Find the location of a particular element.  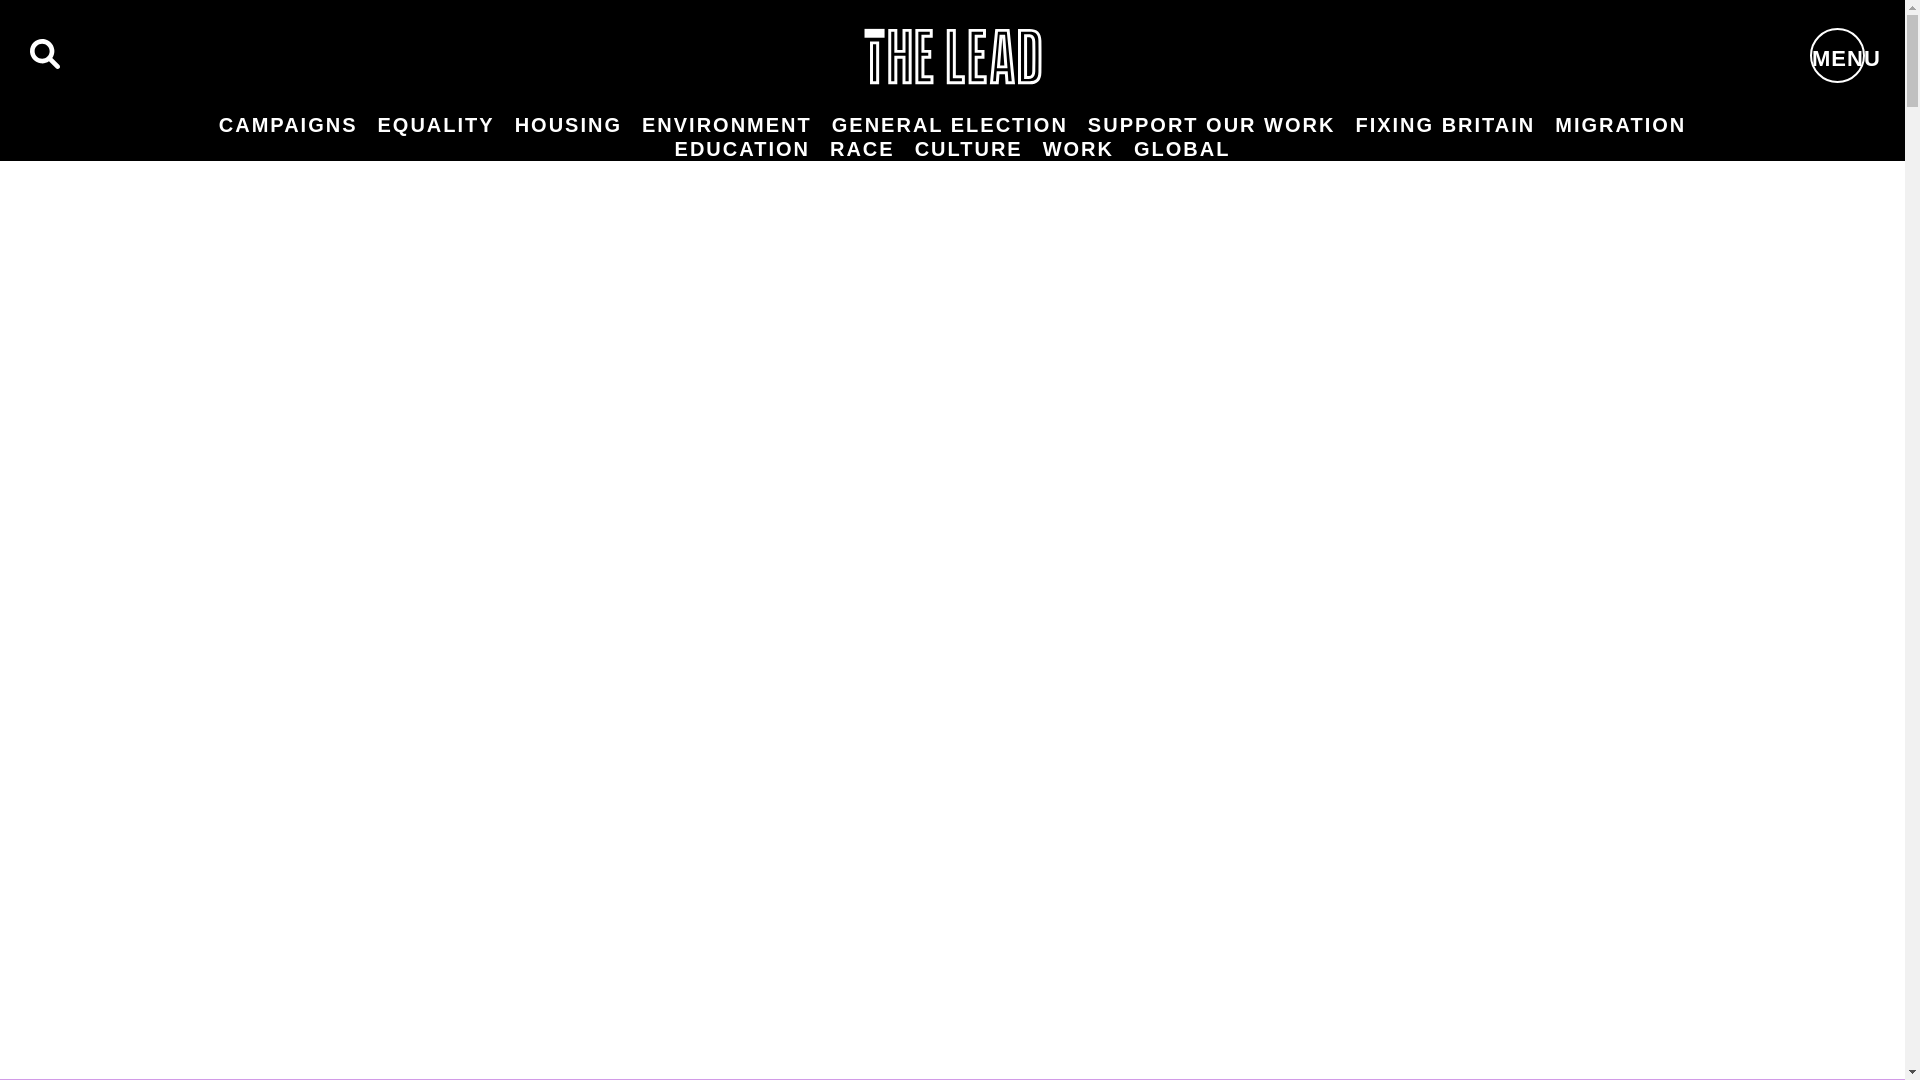

ENVIRONMENT is located at coordinates (726, 125).